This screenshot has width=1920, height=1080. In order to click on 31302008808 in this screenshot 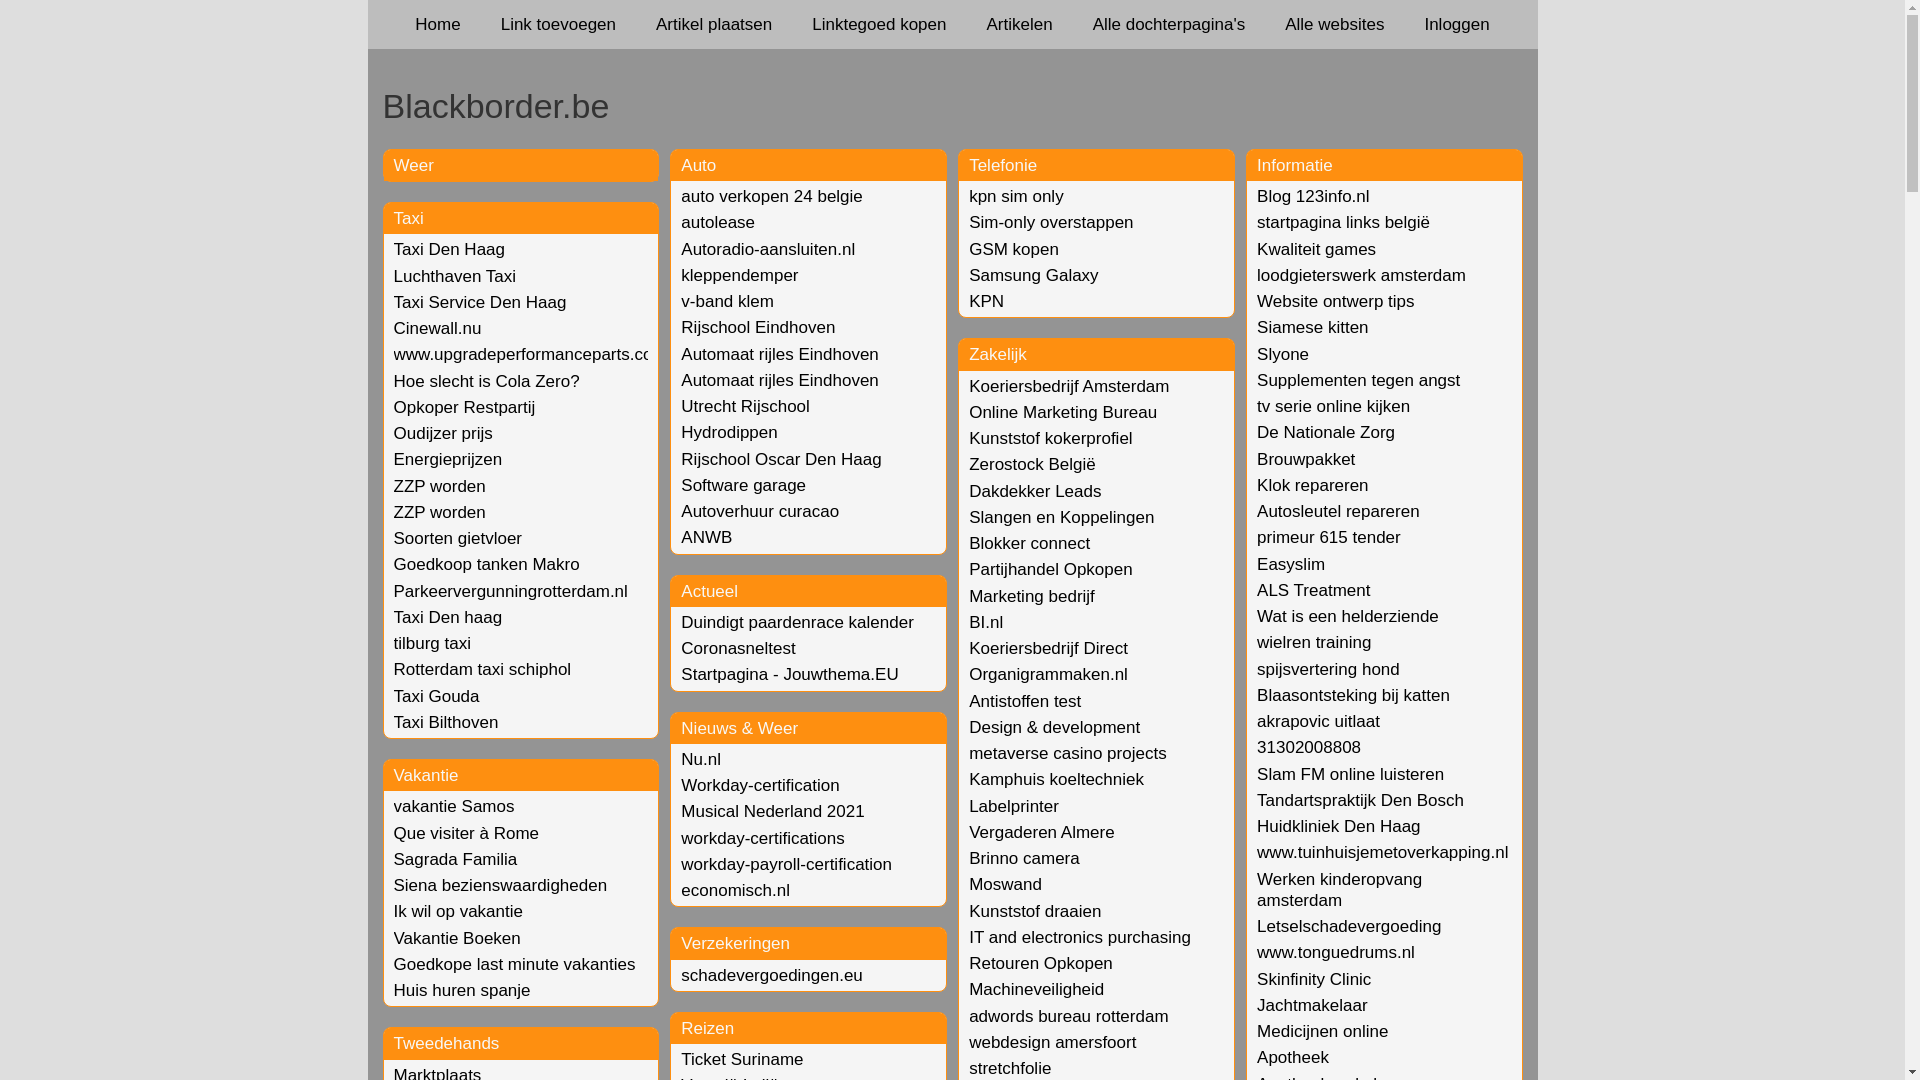, I will do `click(1309, 748)`.